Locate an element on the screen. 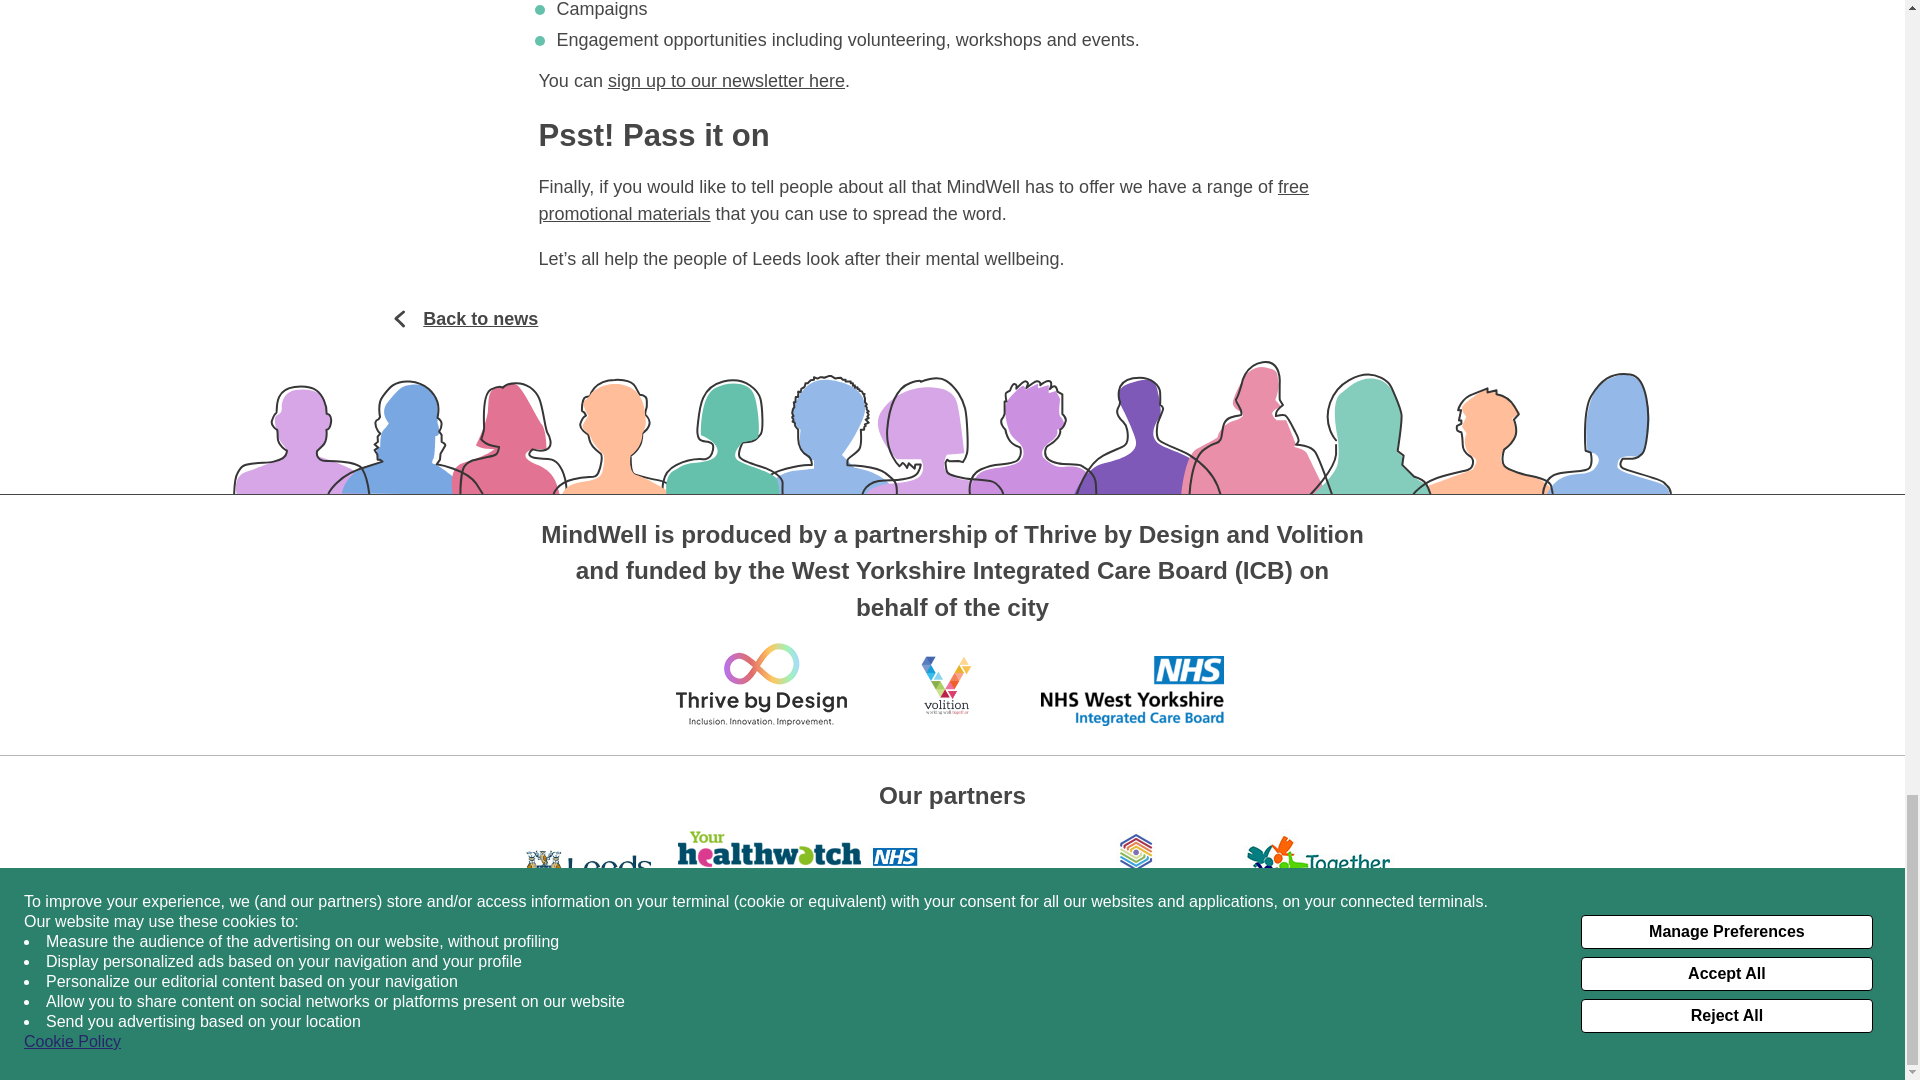  Finding support in Leeds is located at coordinates (958, 1002).